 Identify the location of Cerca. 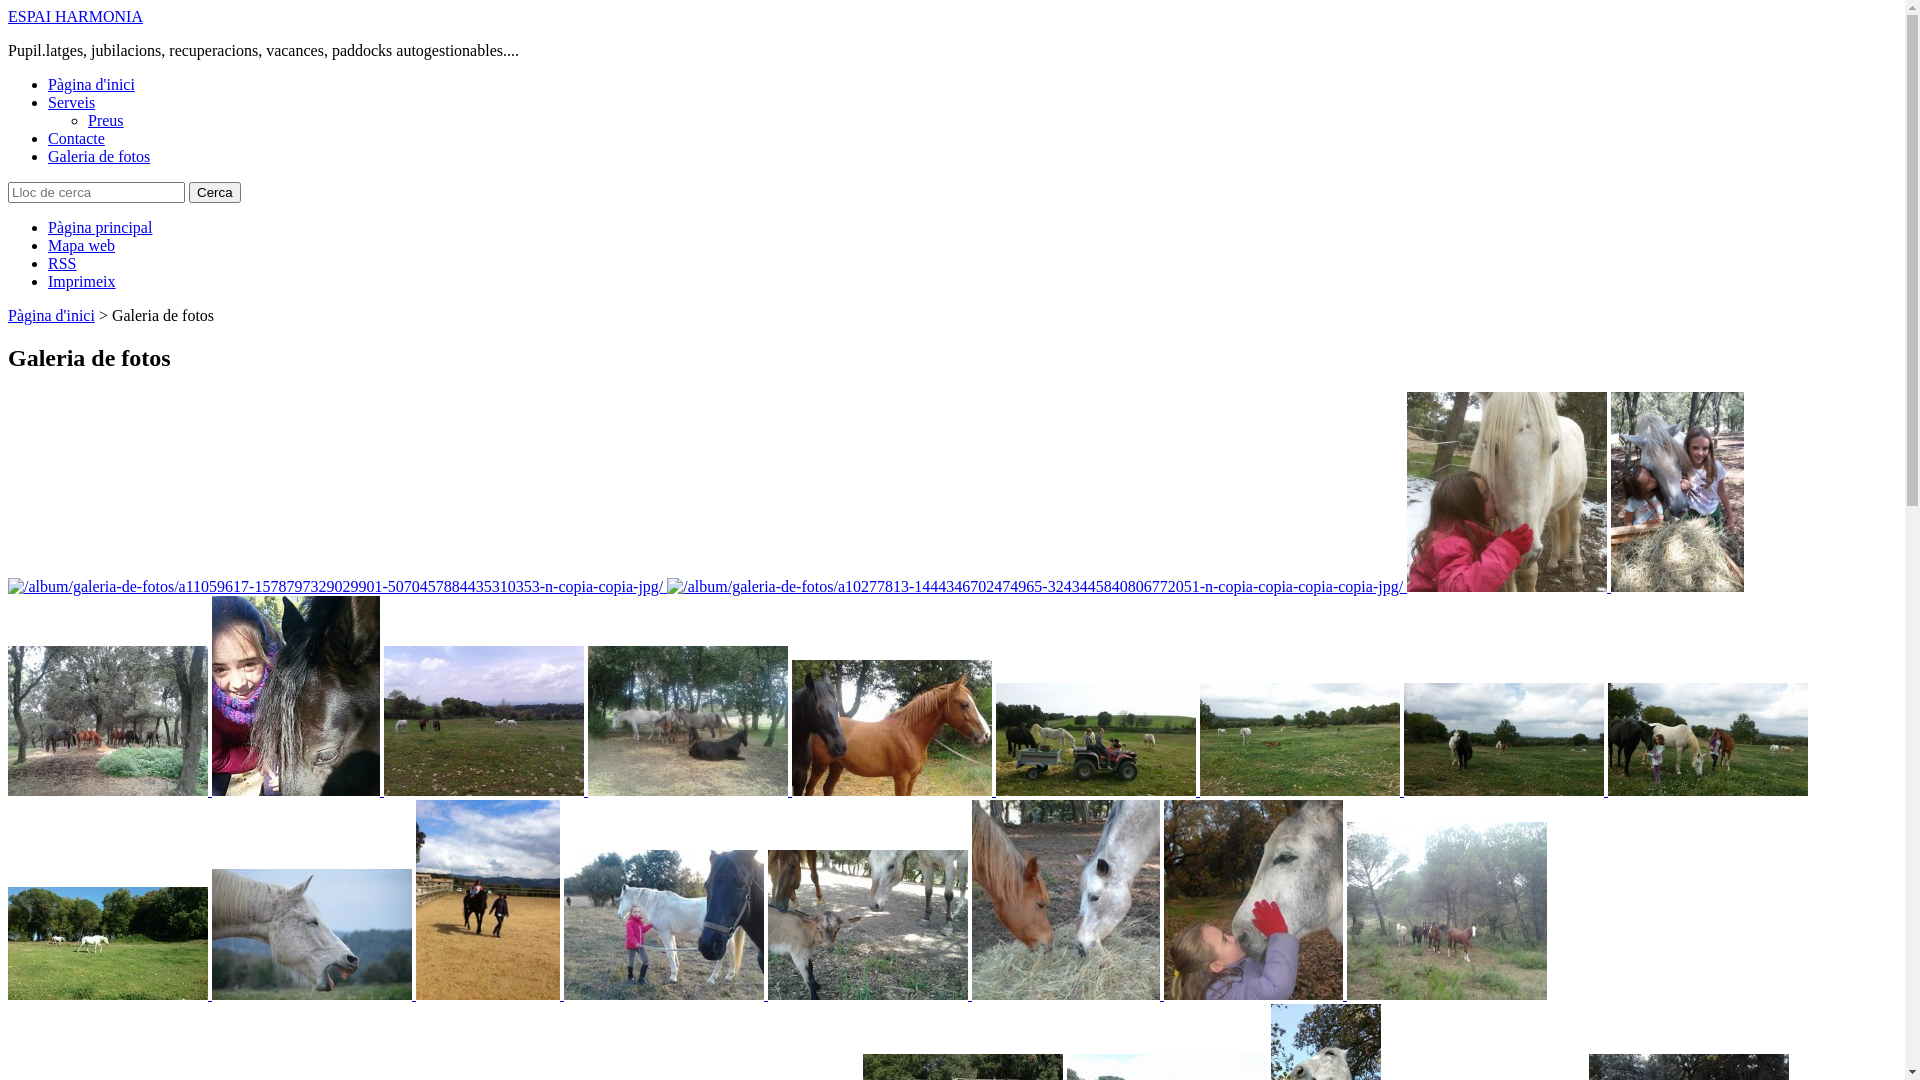
(215, 192).